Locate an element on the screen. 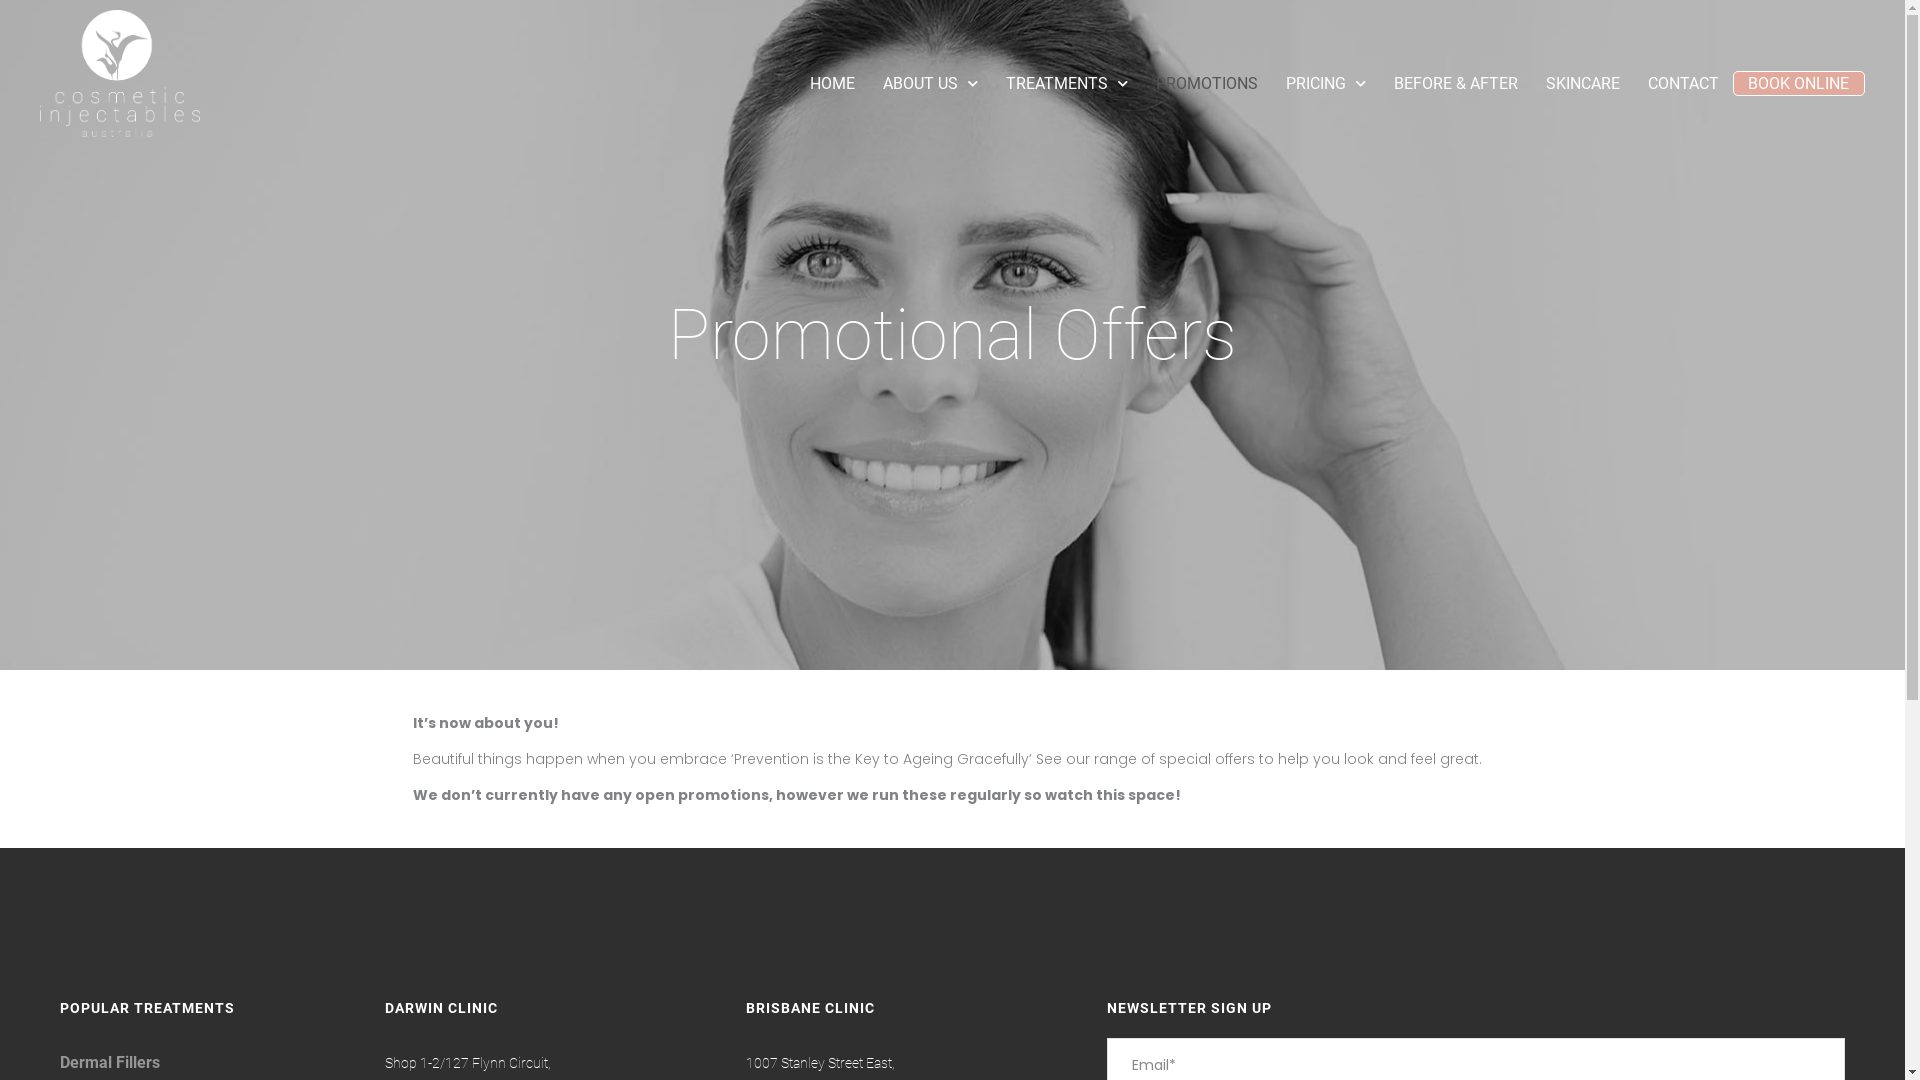 The image size is (1920, 1080). BOOK ONLINE is located at coordinates (1798, 84).